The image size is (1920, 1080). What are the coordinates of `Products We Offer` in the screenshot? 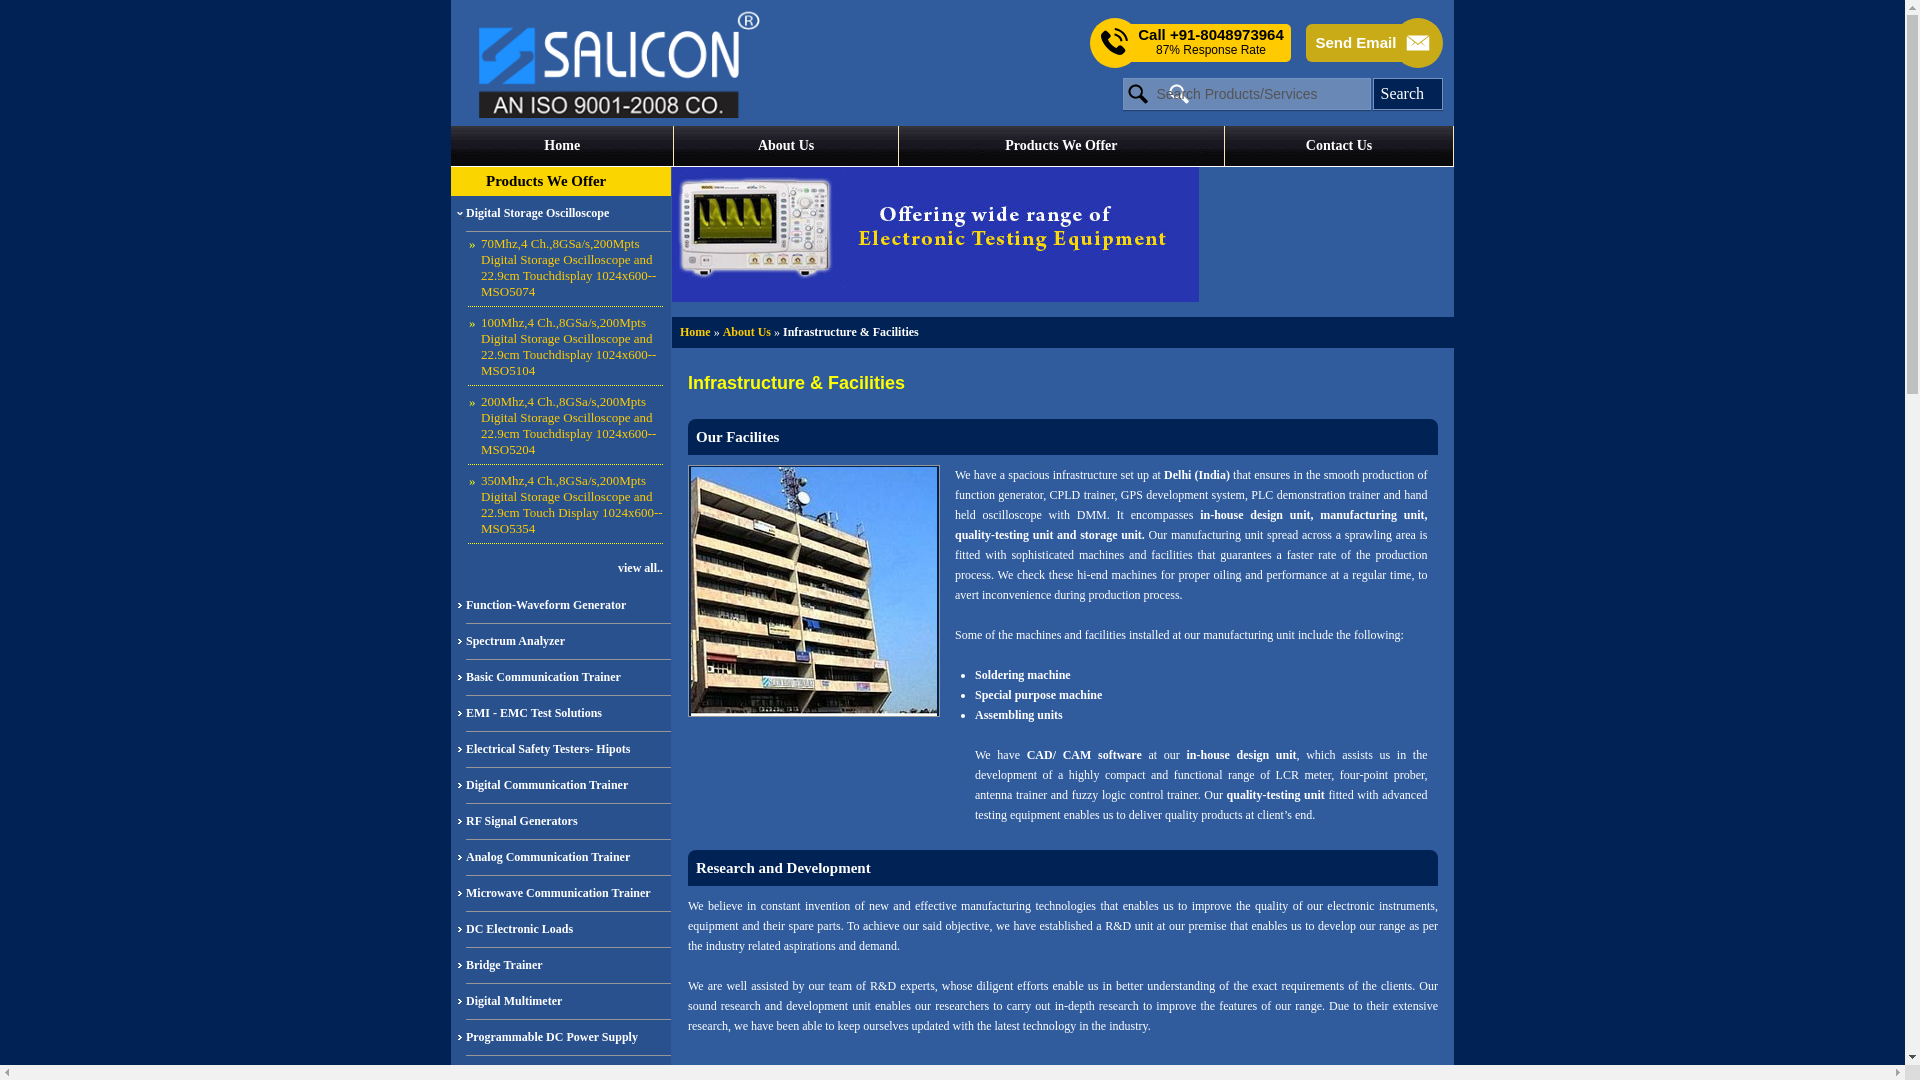 It's located at (1061, 146).